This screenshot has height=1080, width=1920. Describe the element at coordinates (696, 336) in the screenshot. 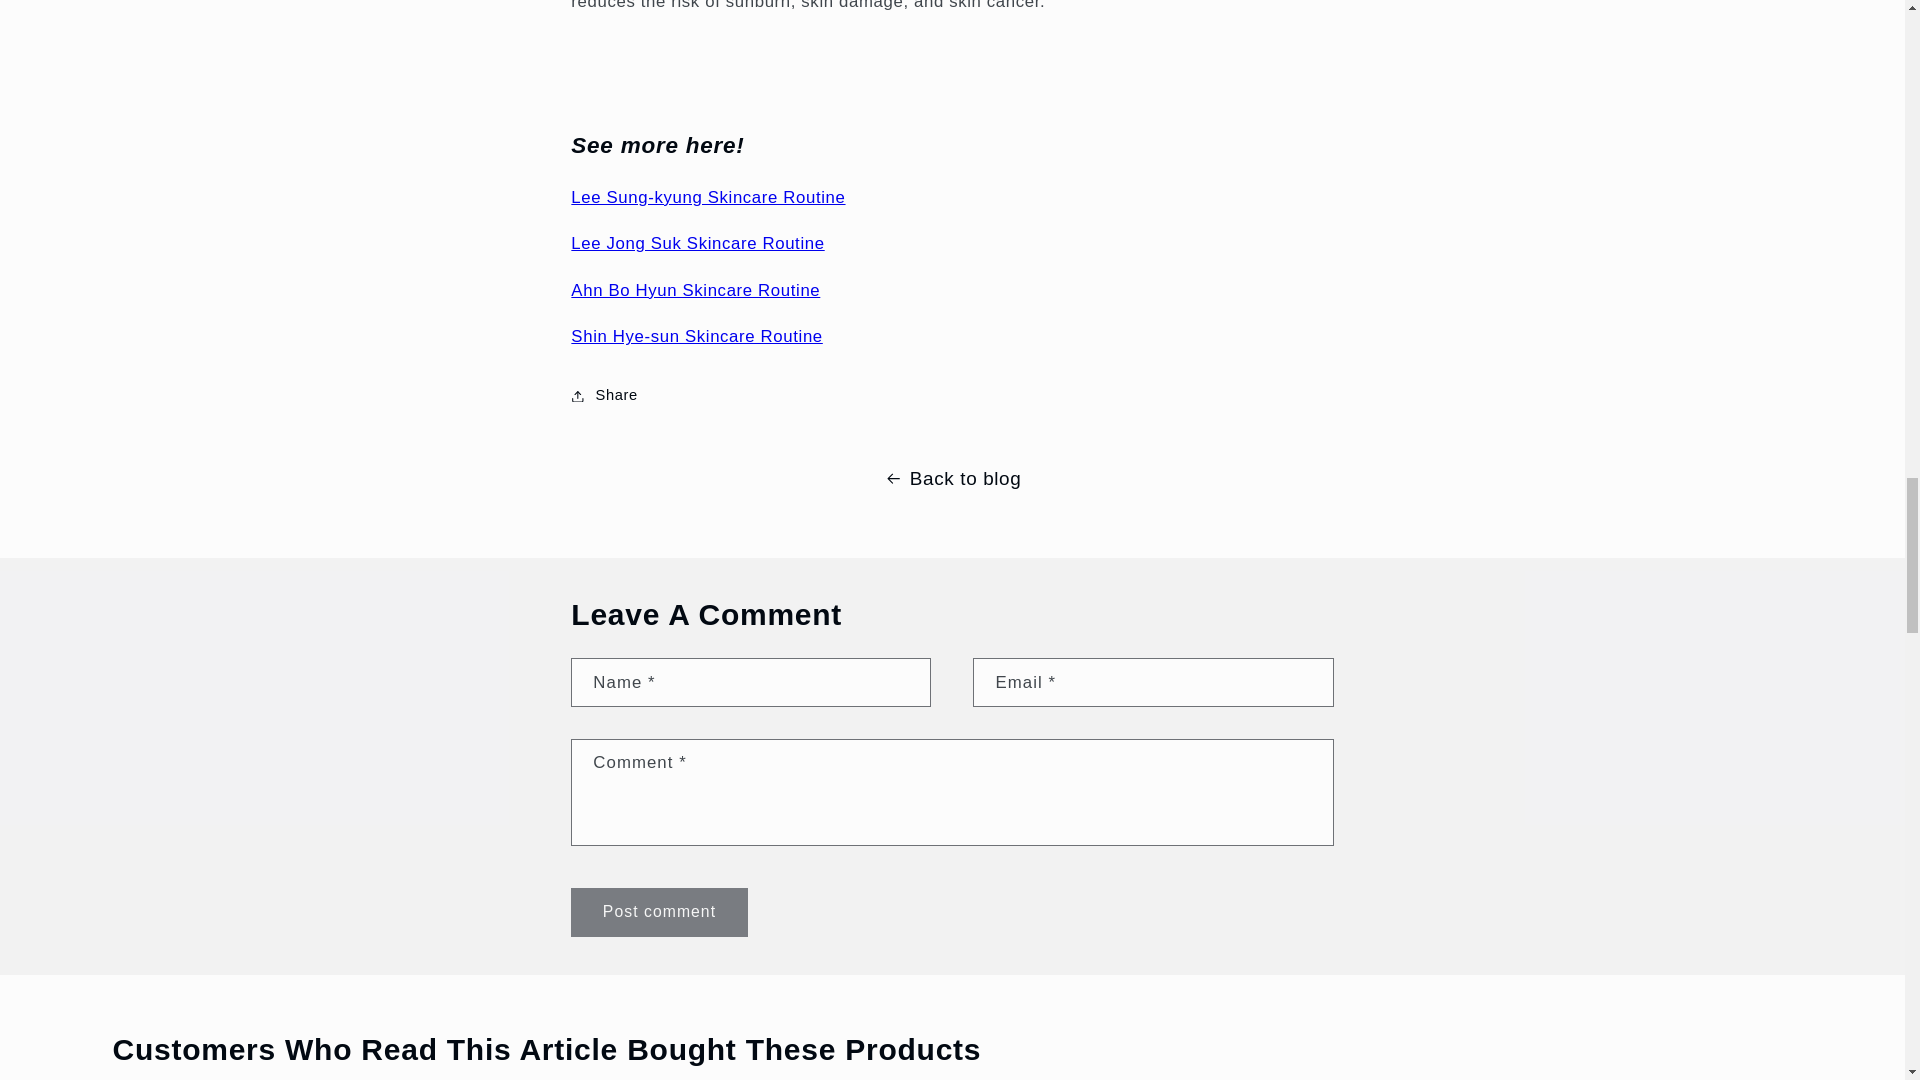

I see `Shin Hye-sun Skincare Routine: A Comprehensive Guide` at that location.